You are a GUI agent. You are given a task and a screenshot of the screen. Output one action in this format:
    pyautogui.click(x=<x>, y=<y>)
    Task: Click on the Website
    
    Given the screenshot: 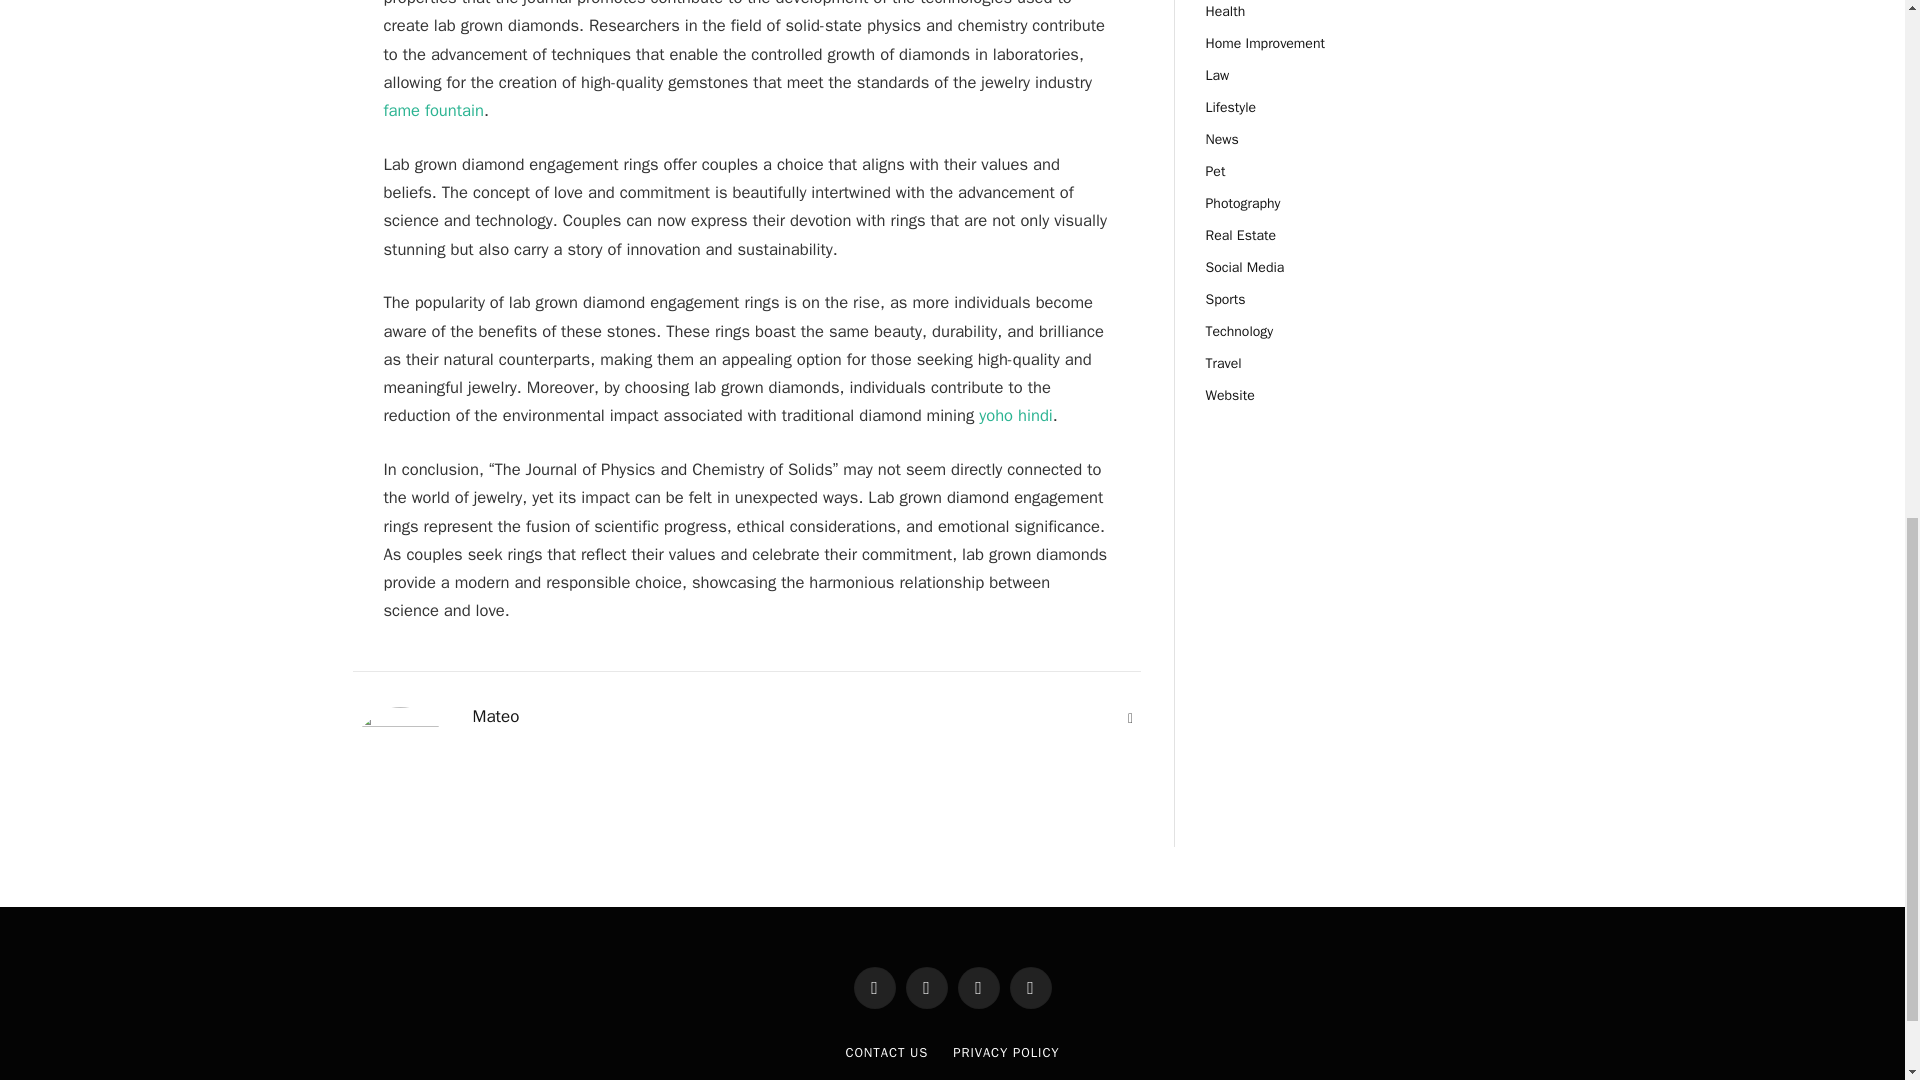 What is the action you would take?
    pyautogui.click(x=1130, y=718)
    